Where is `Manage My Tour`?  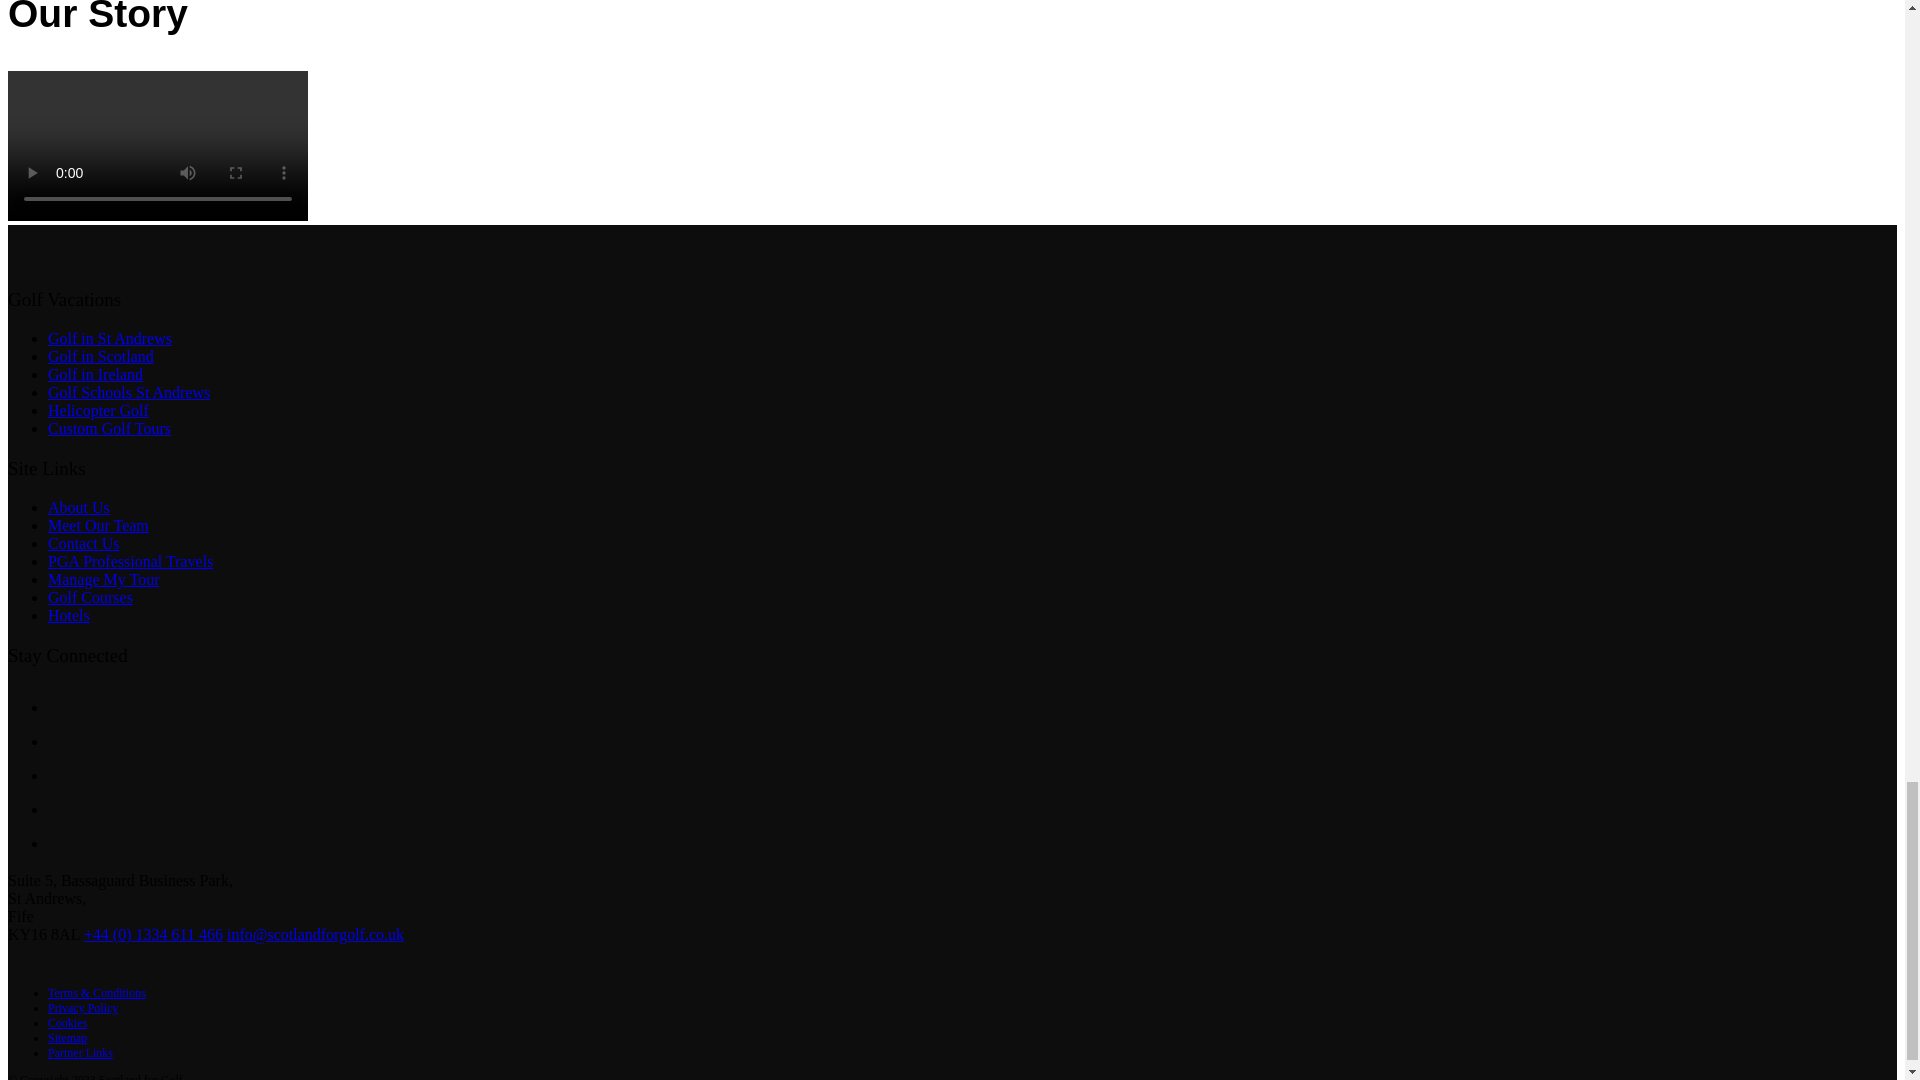
Manage My Tour is located at coordinates (104, 579).